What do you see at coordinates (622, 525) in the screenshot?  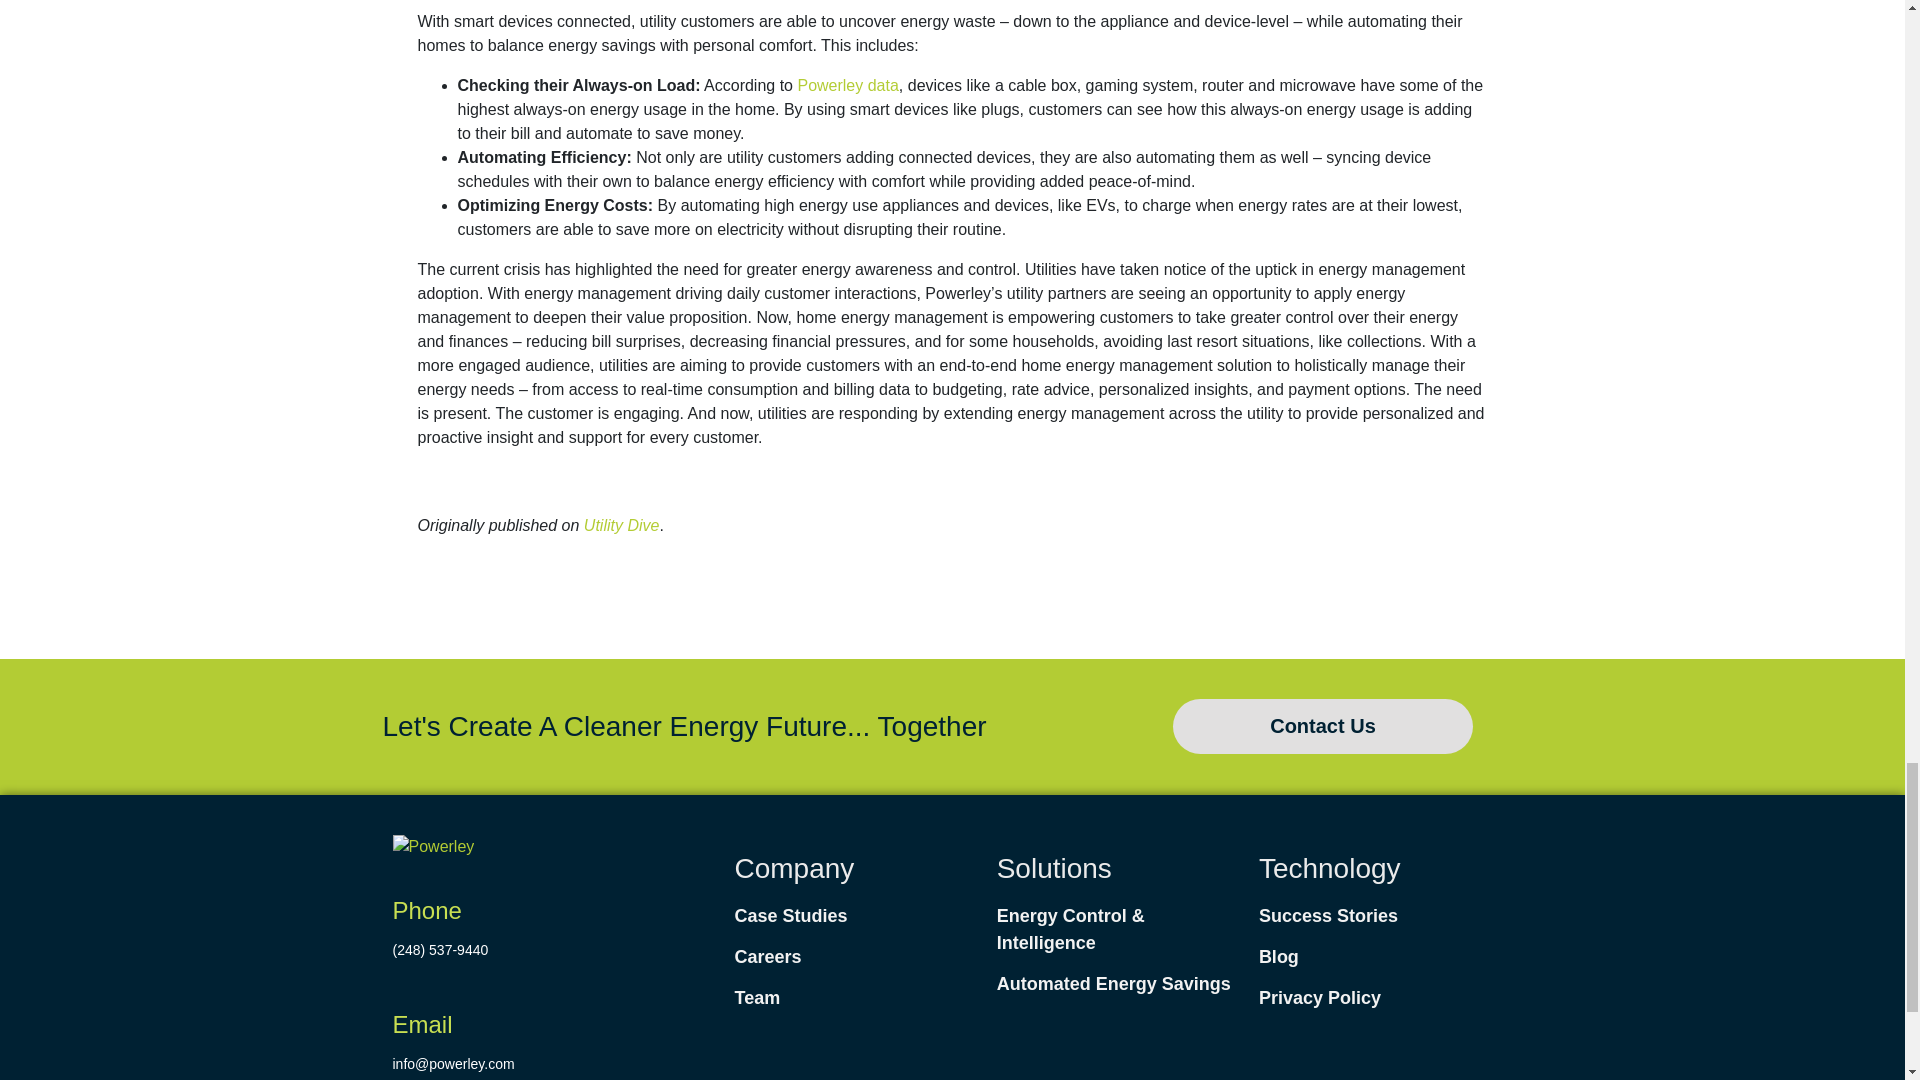 I see `Utility Dive` at bounding box center [622, 525].